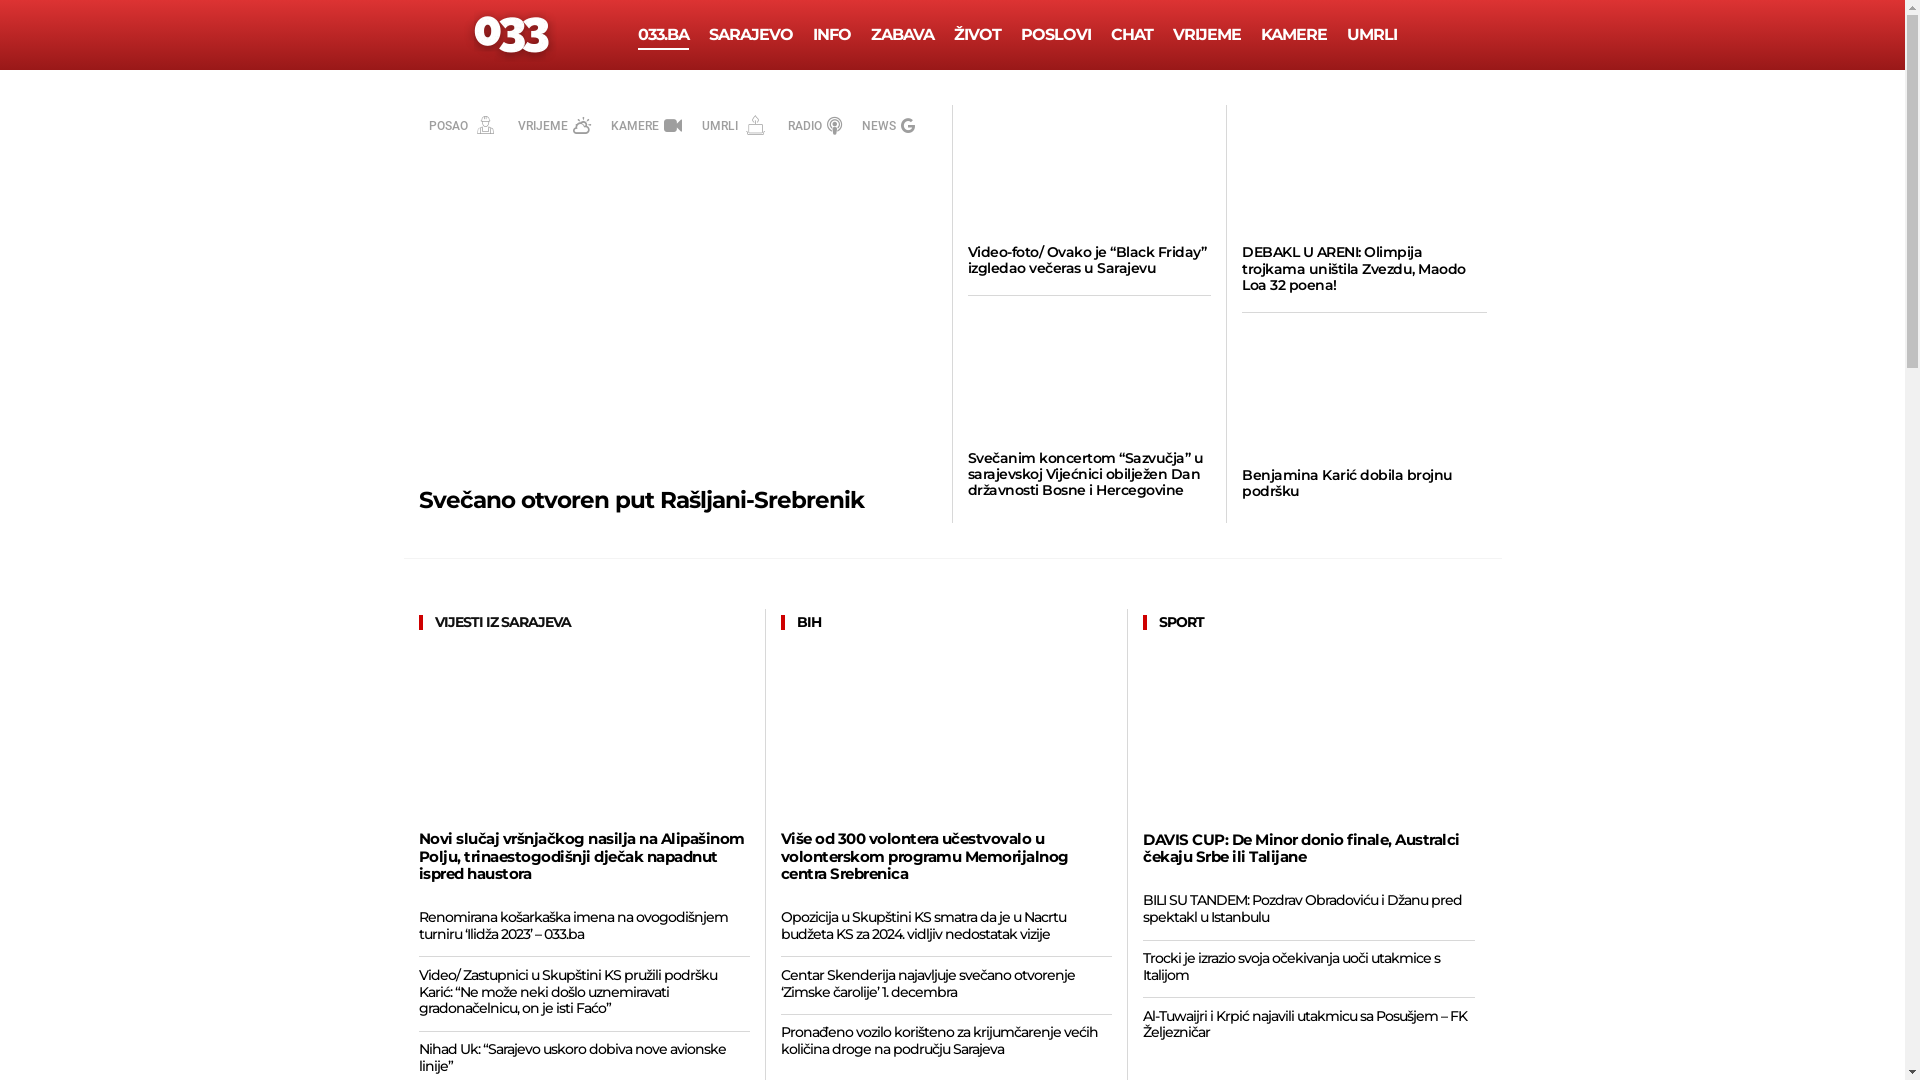 Image resolution: width=1920 pixels, height=1080 pixels. I want to click on INFO, so click(832, 35).